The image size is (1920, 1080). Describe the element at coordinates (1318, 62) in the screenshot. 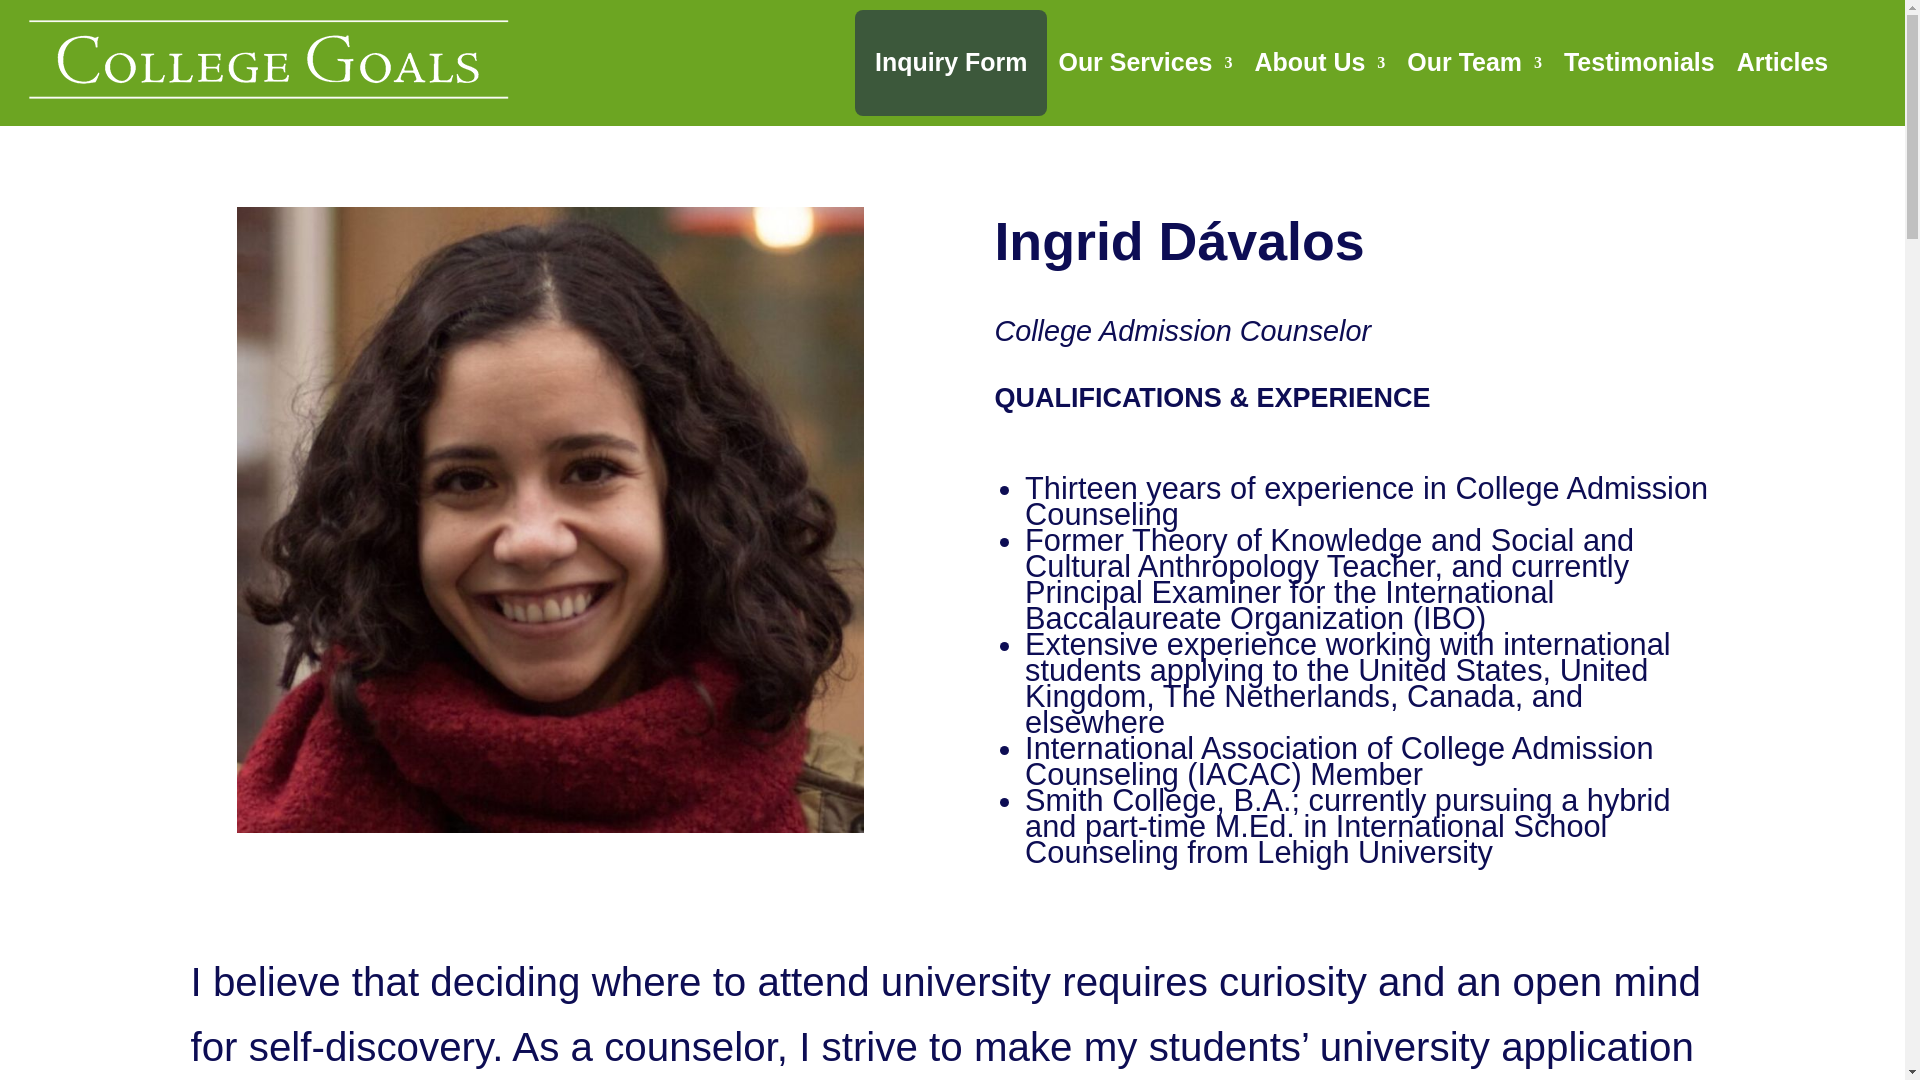

I see `About Us` at that location.